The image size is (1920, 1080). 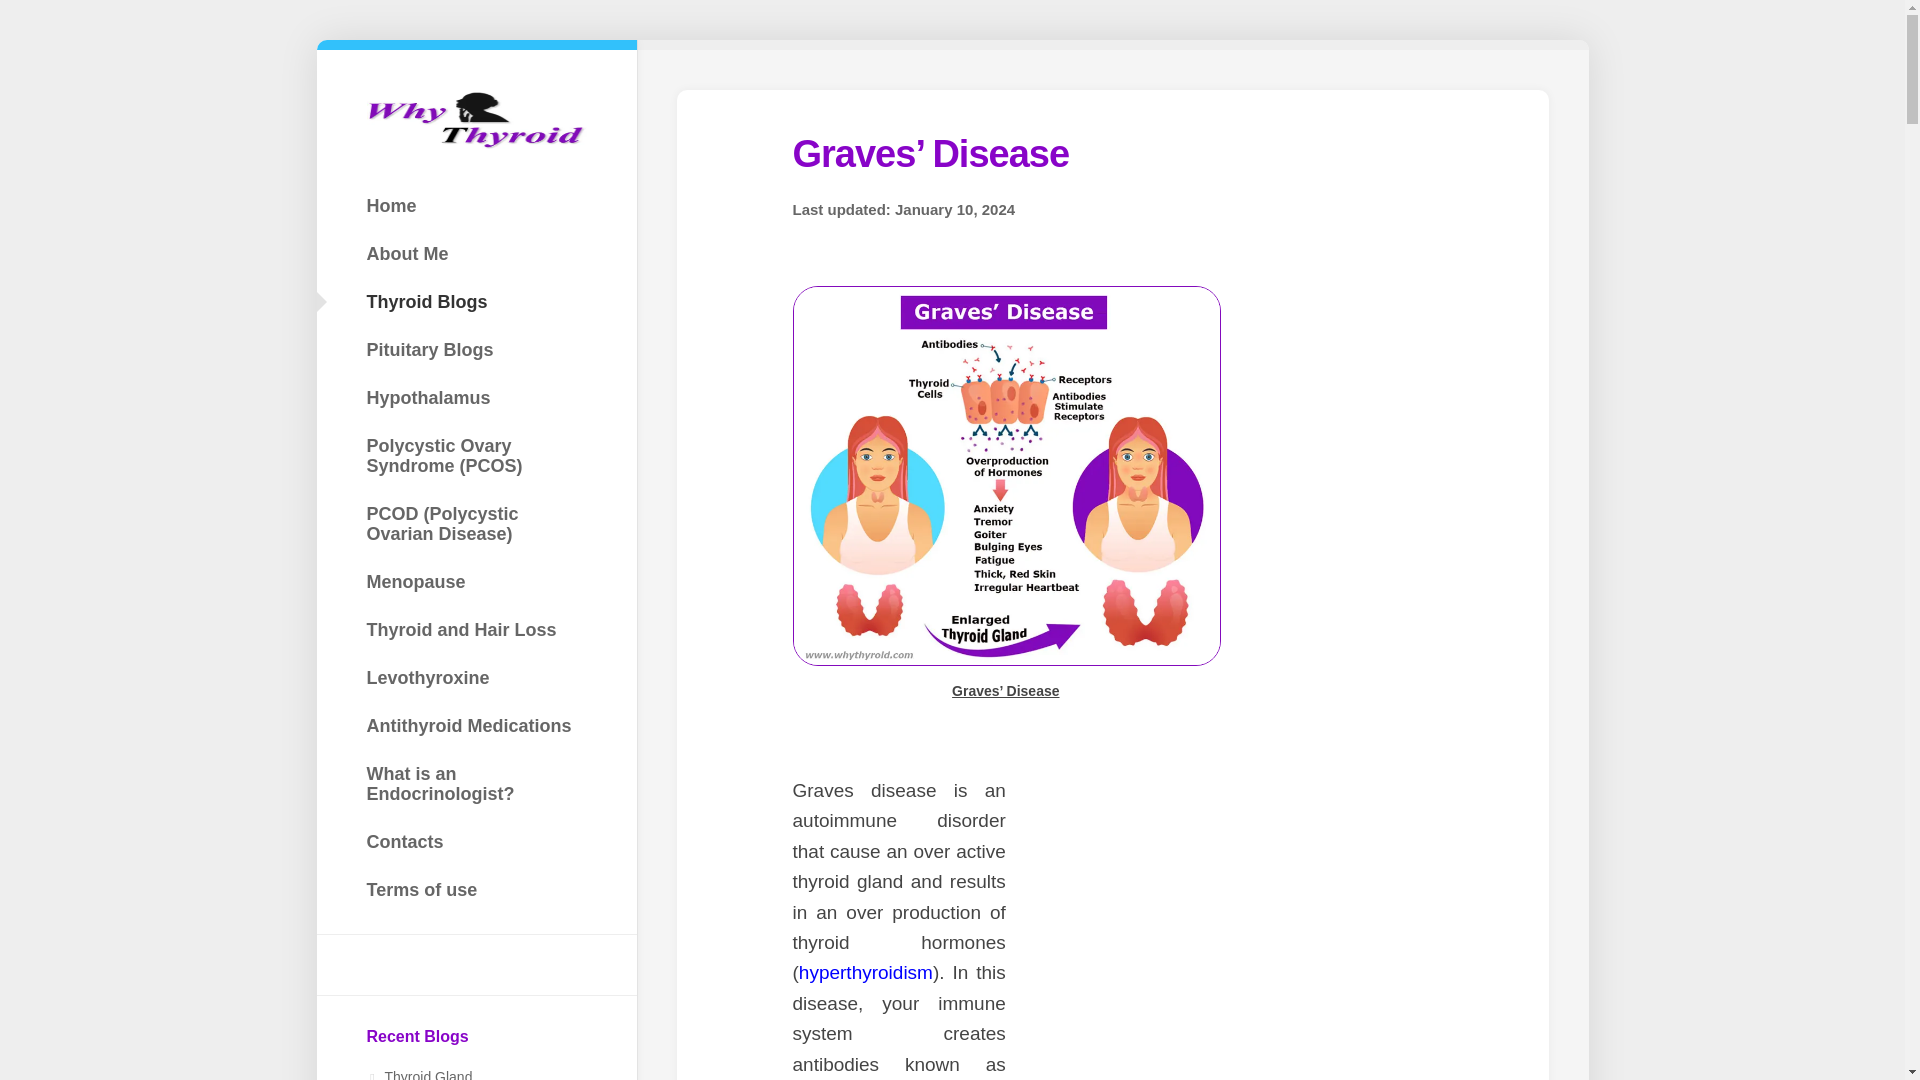 I want to click on Pituitary Blogs, so click(x=476, y=350).